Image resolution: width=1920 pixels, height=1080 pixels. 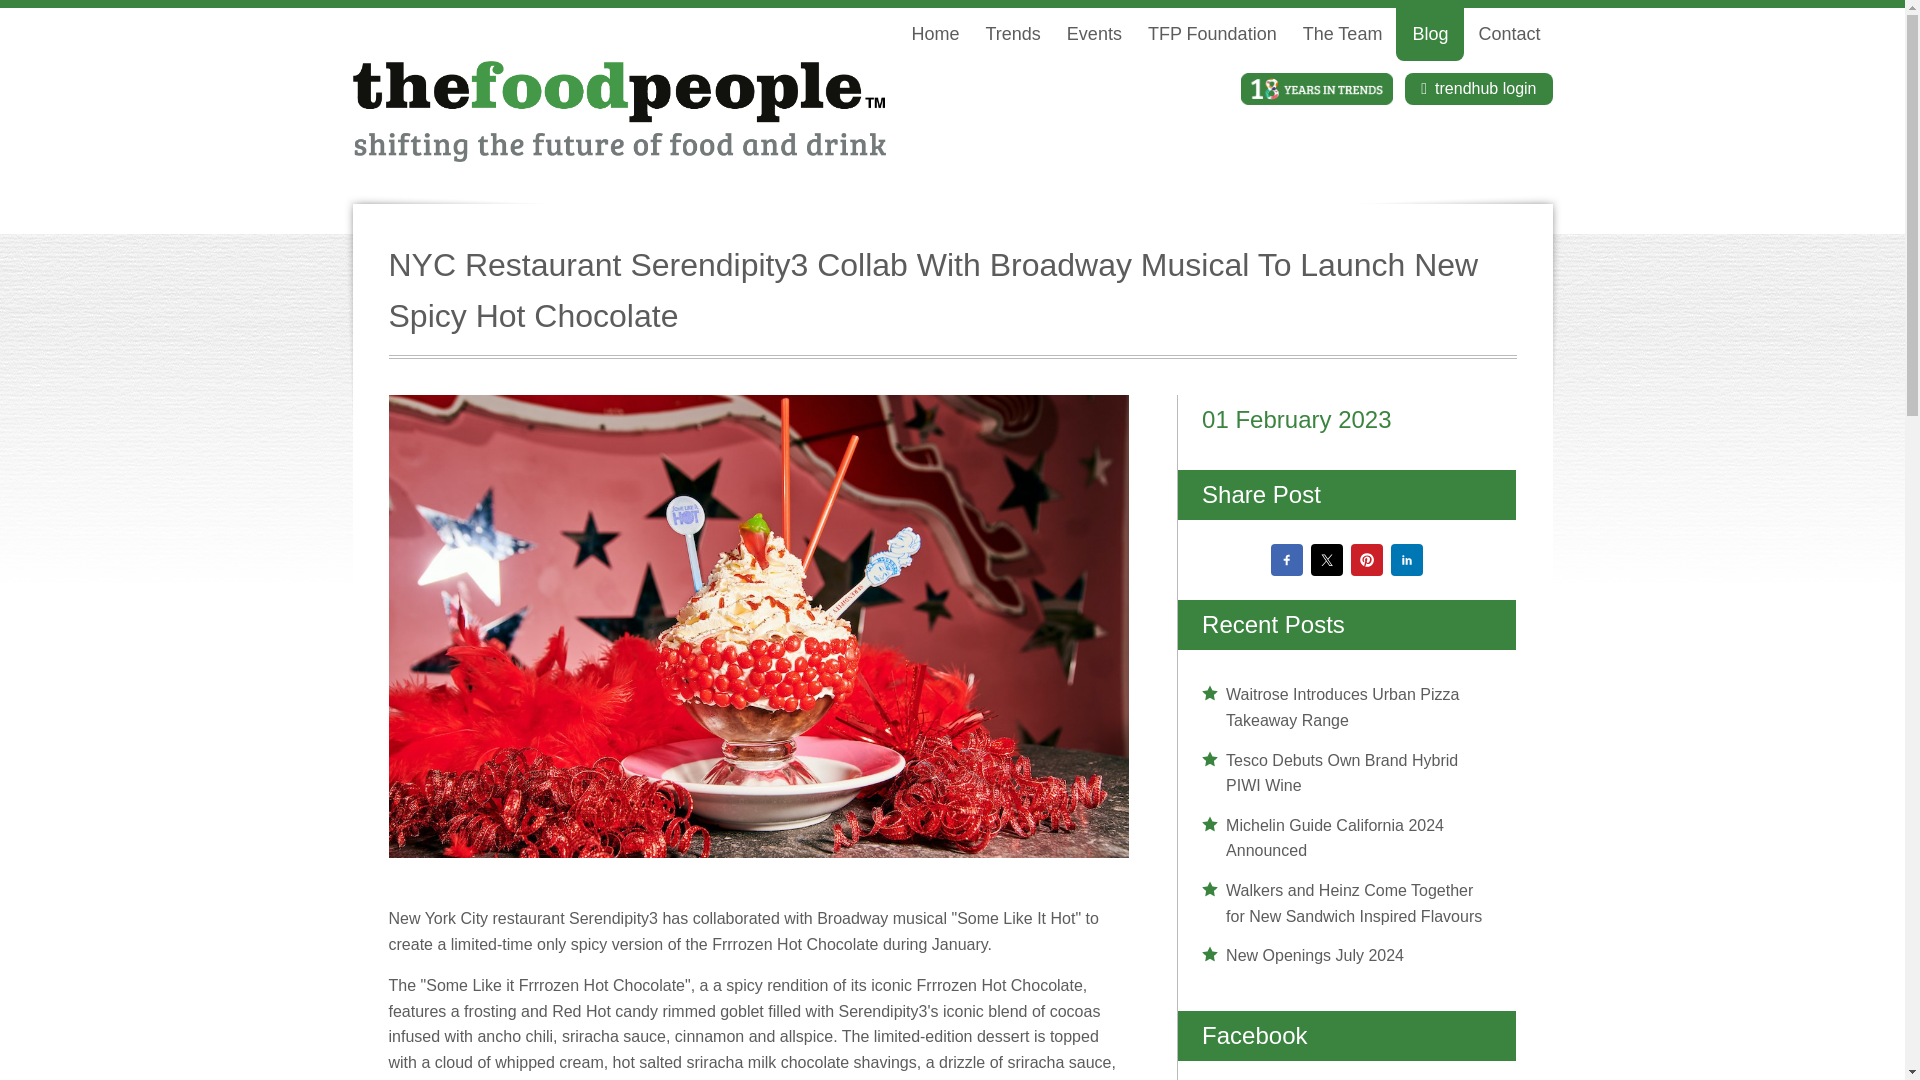 I want to click on TFP Foundation, so click(x=1212, y=34).